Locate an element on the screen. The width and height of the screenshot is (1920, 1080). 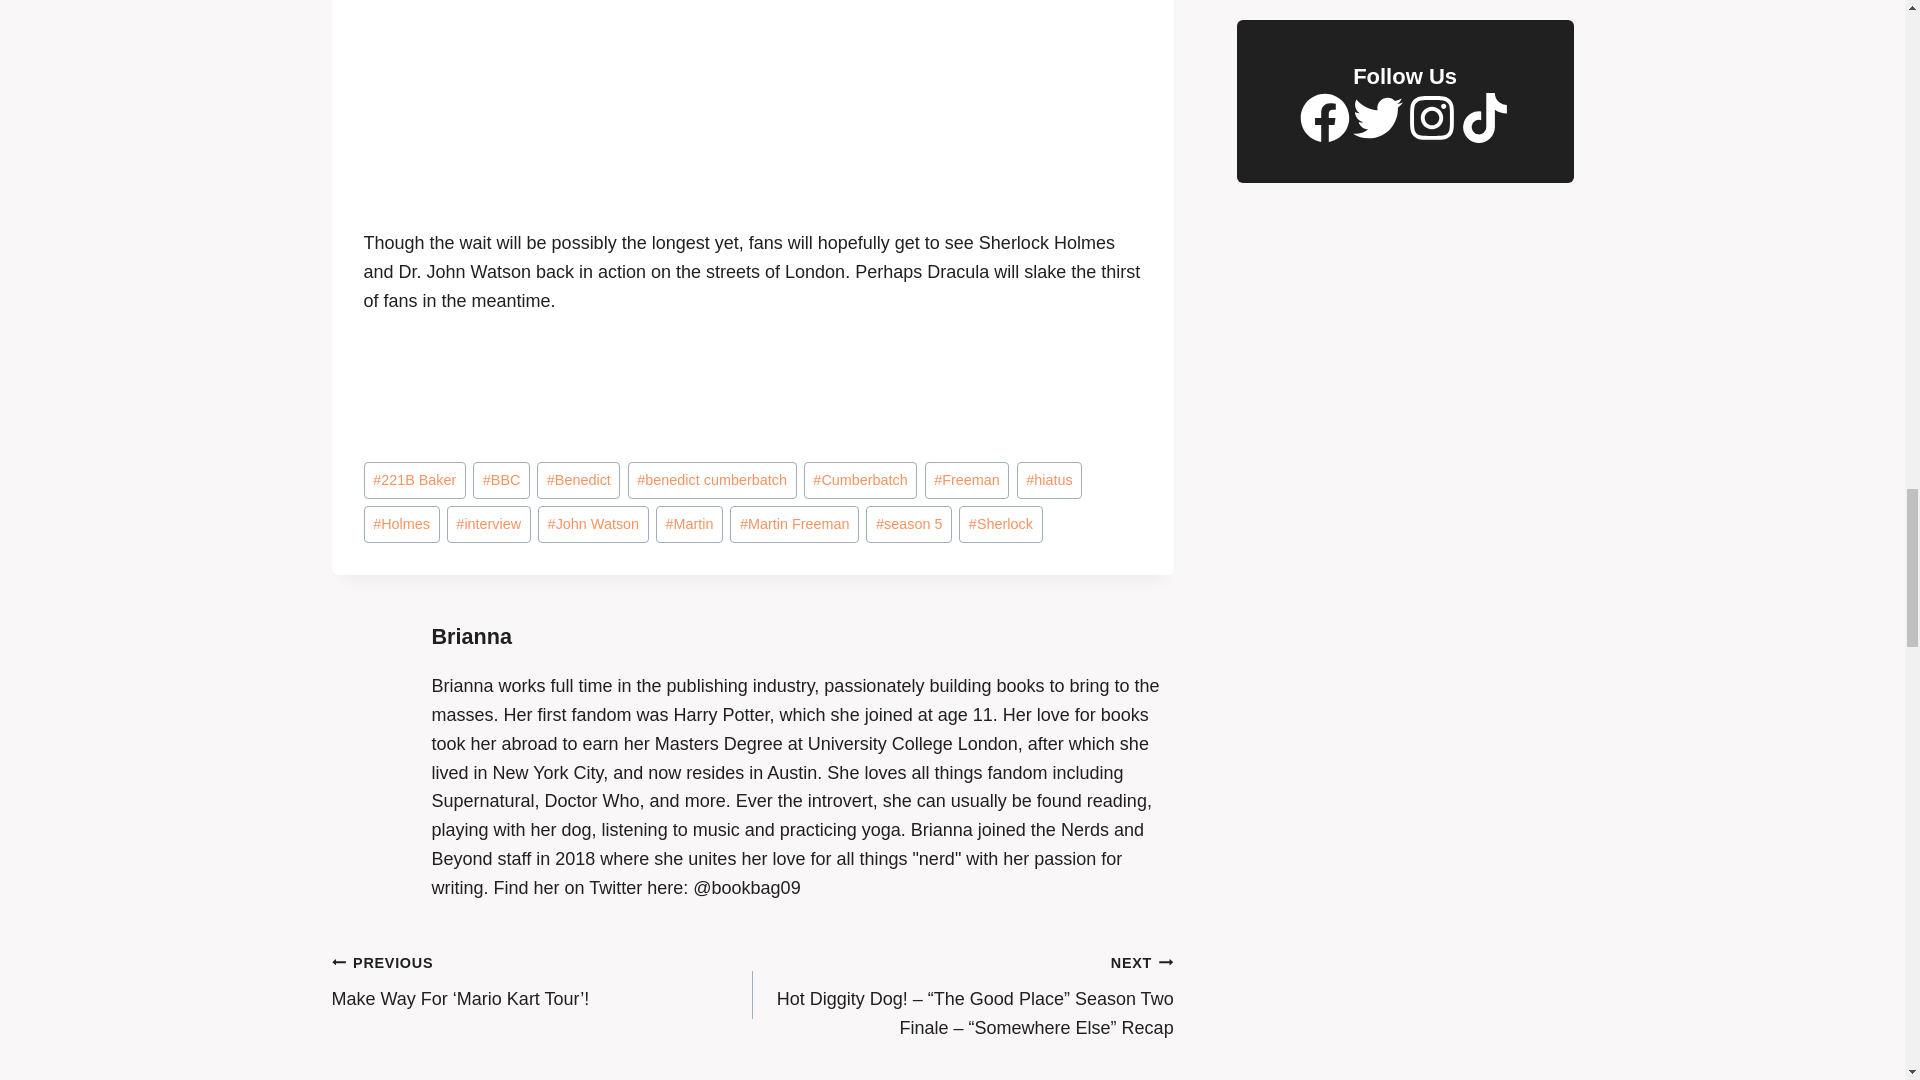
John Watson is located at coordinates (592, 524).